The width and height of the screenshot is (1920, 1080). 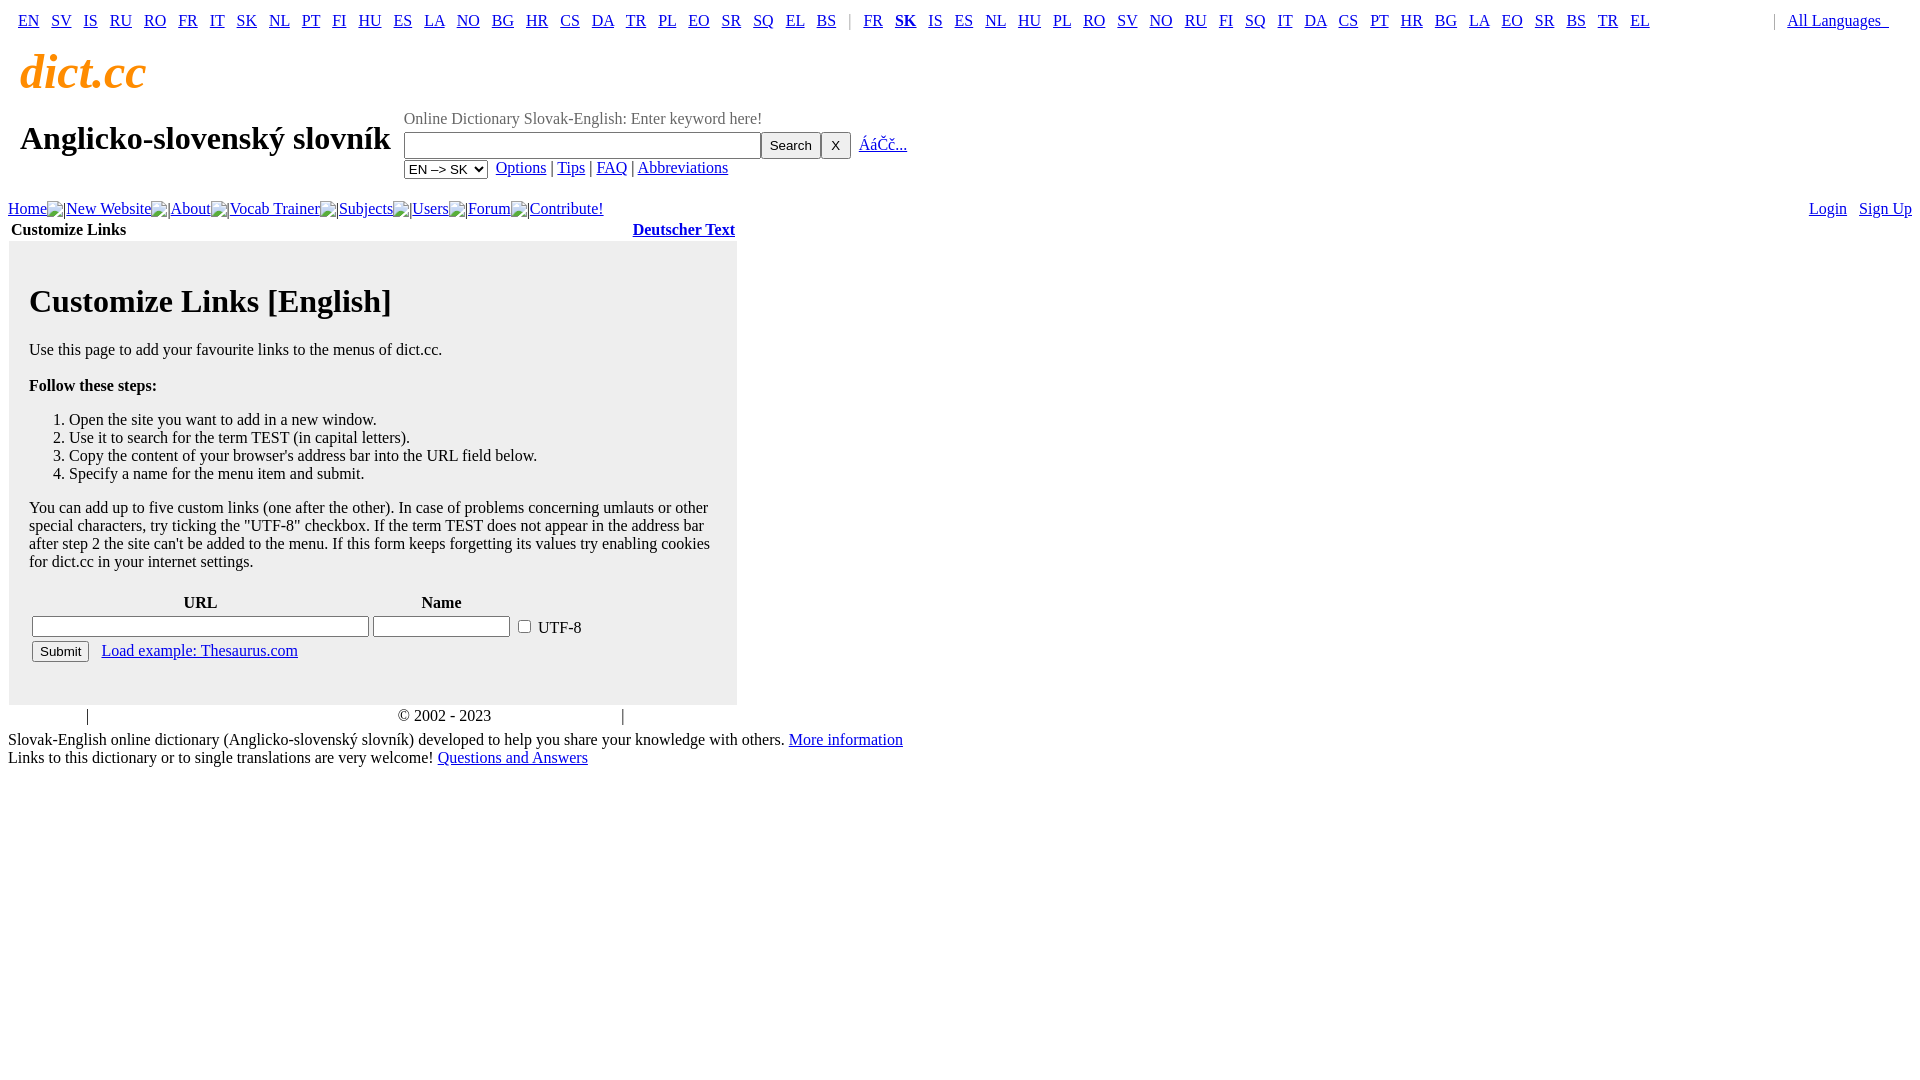 What do you see at coordinates (846, 739) in the screenshot?
I see `More information` at bounding box center [846, 739].